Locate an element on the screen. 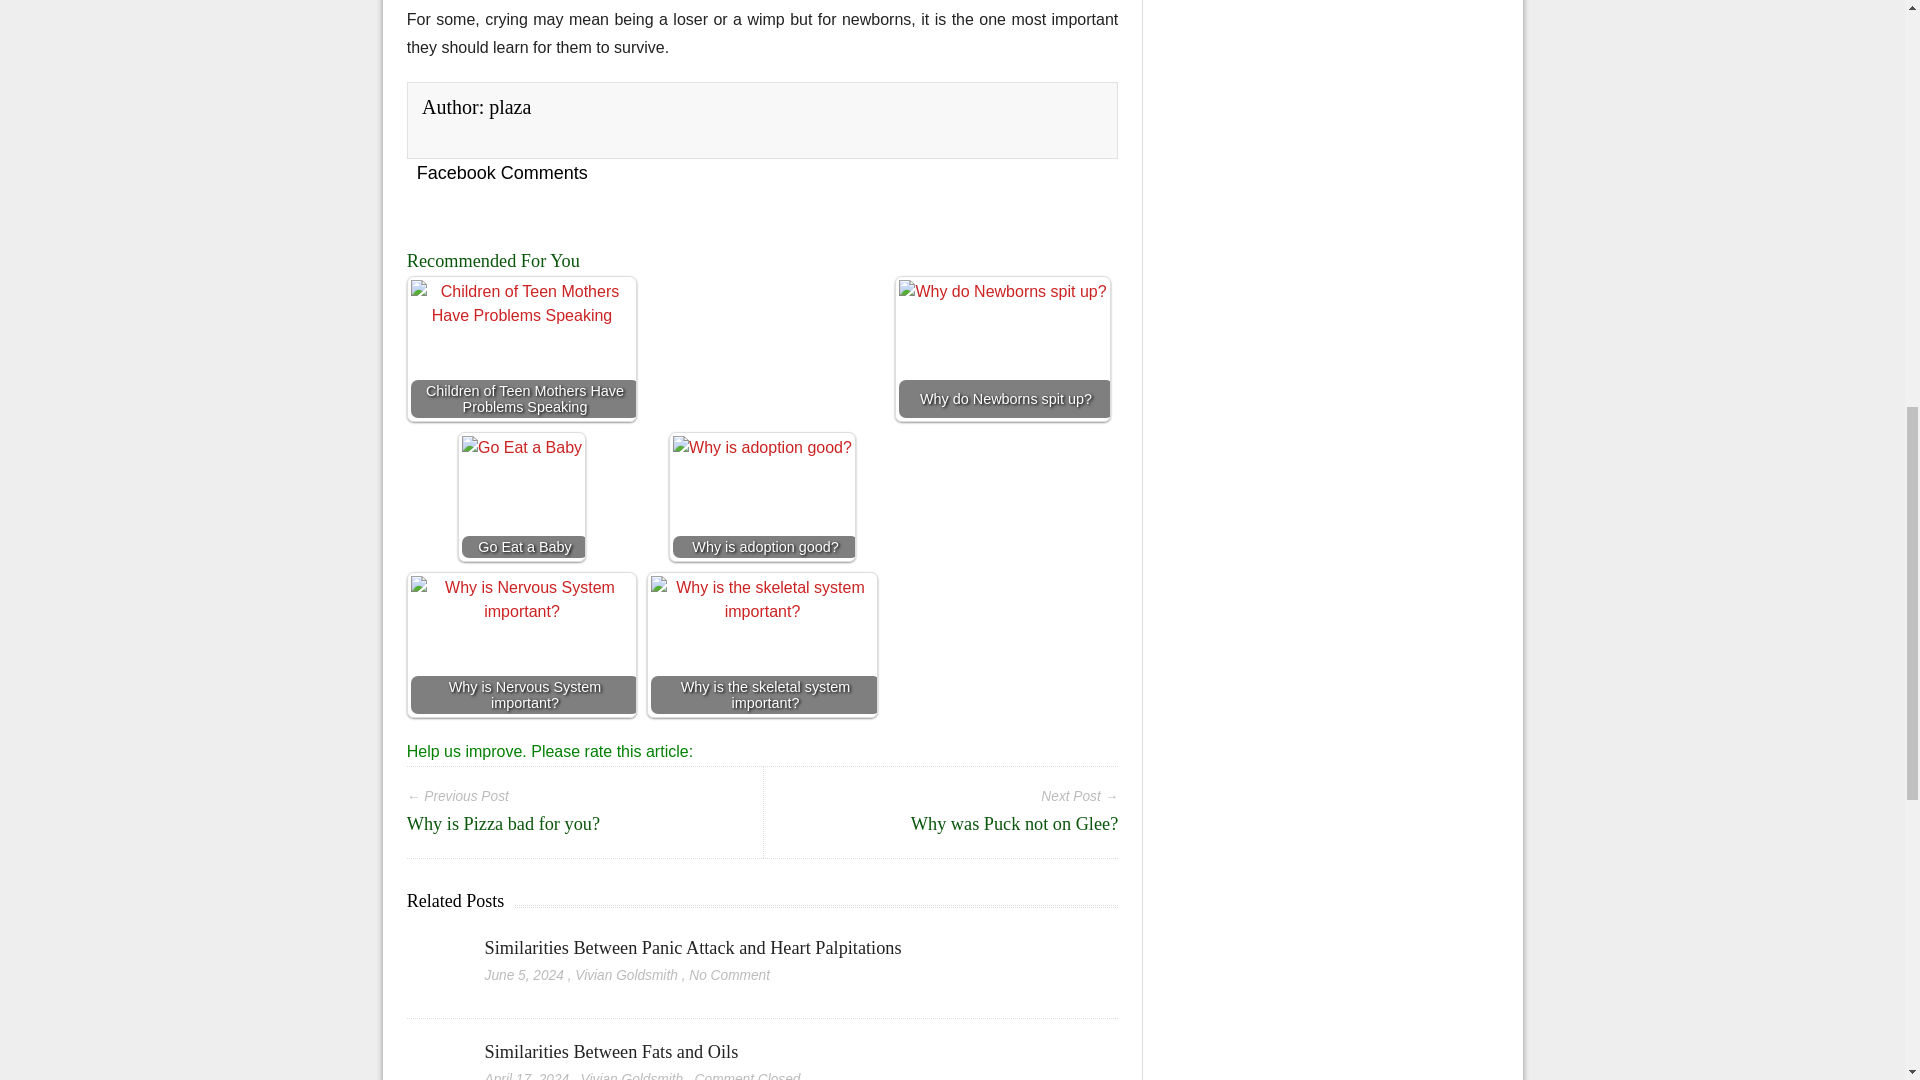 Image resolution: width=1920 pixels, height=1080 pixels. Similarities Between Fats and Oils is located at coordinates (434, 1052).